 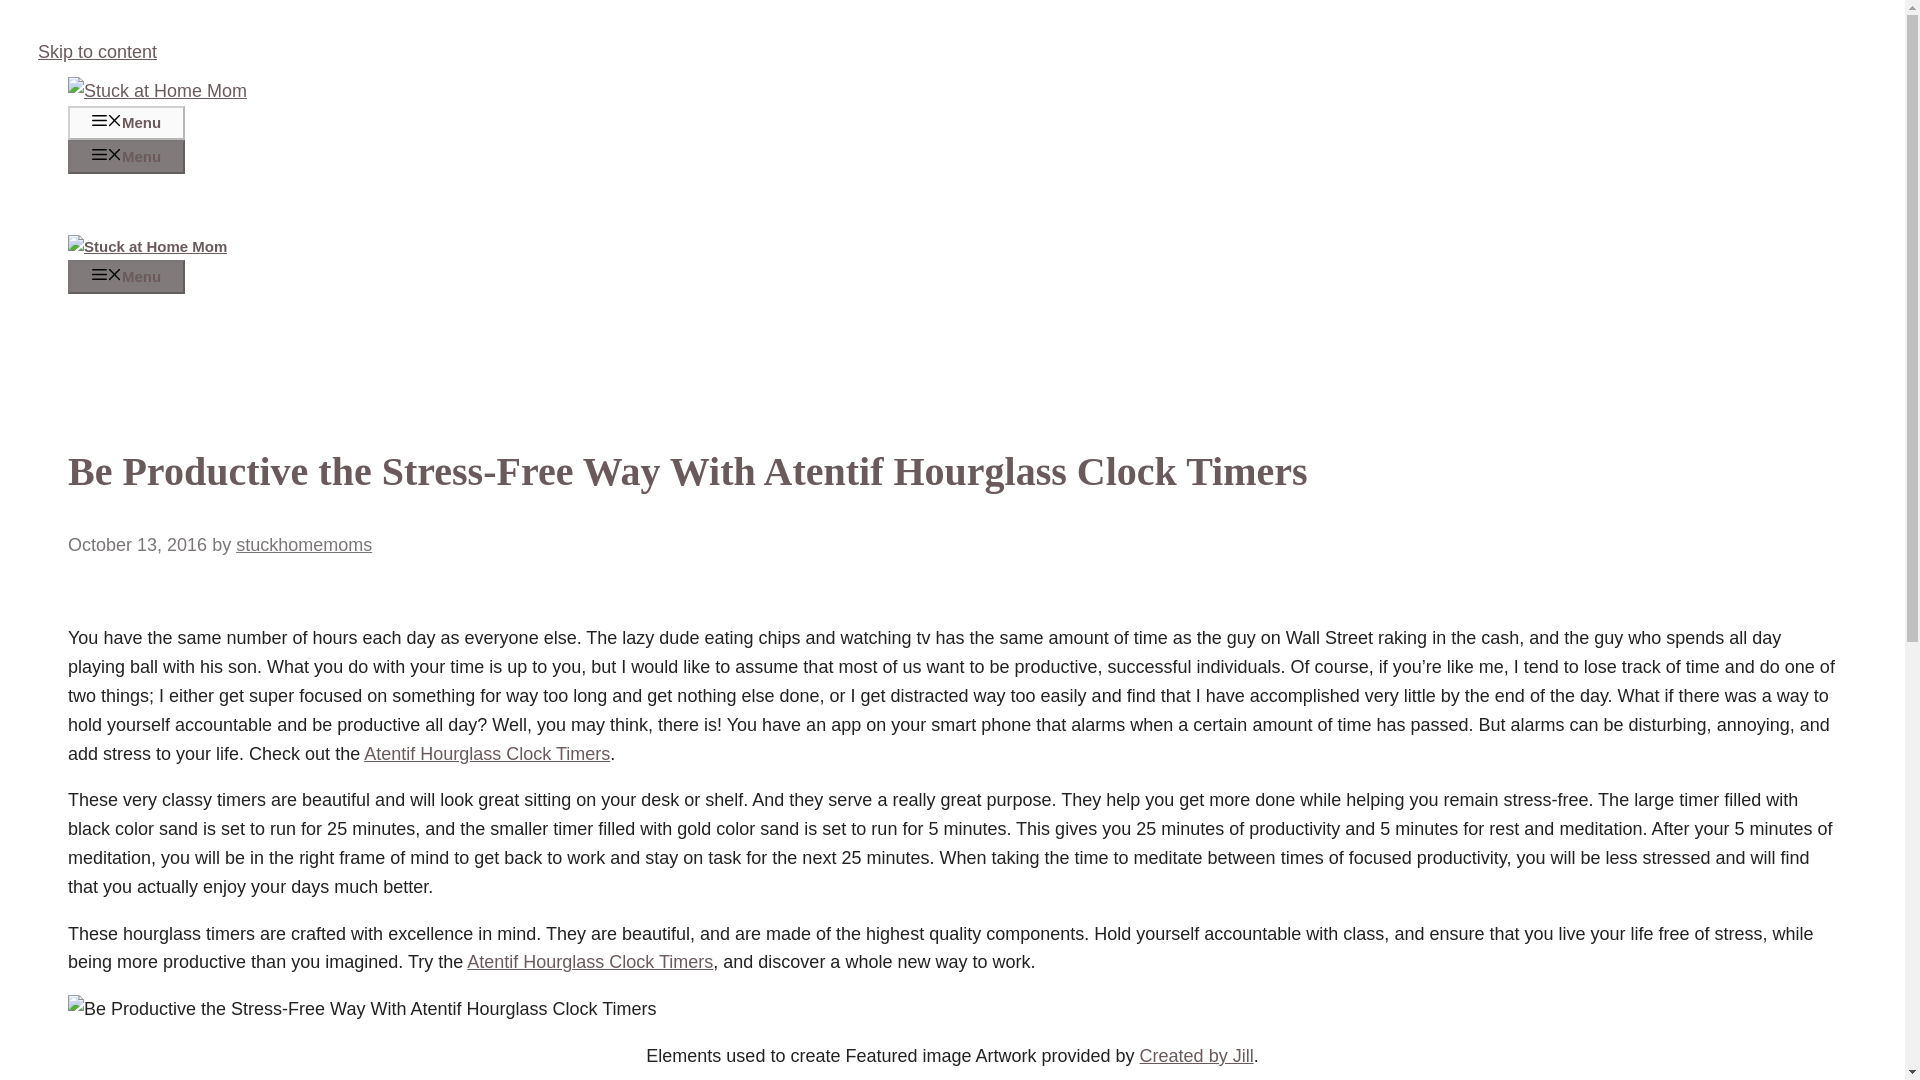 What do you see at coordinates (146, 246) in the screenshot?
I see `Stuck at Home Mom` at bounding box center [146, 246].